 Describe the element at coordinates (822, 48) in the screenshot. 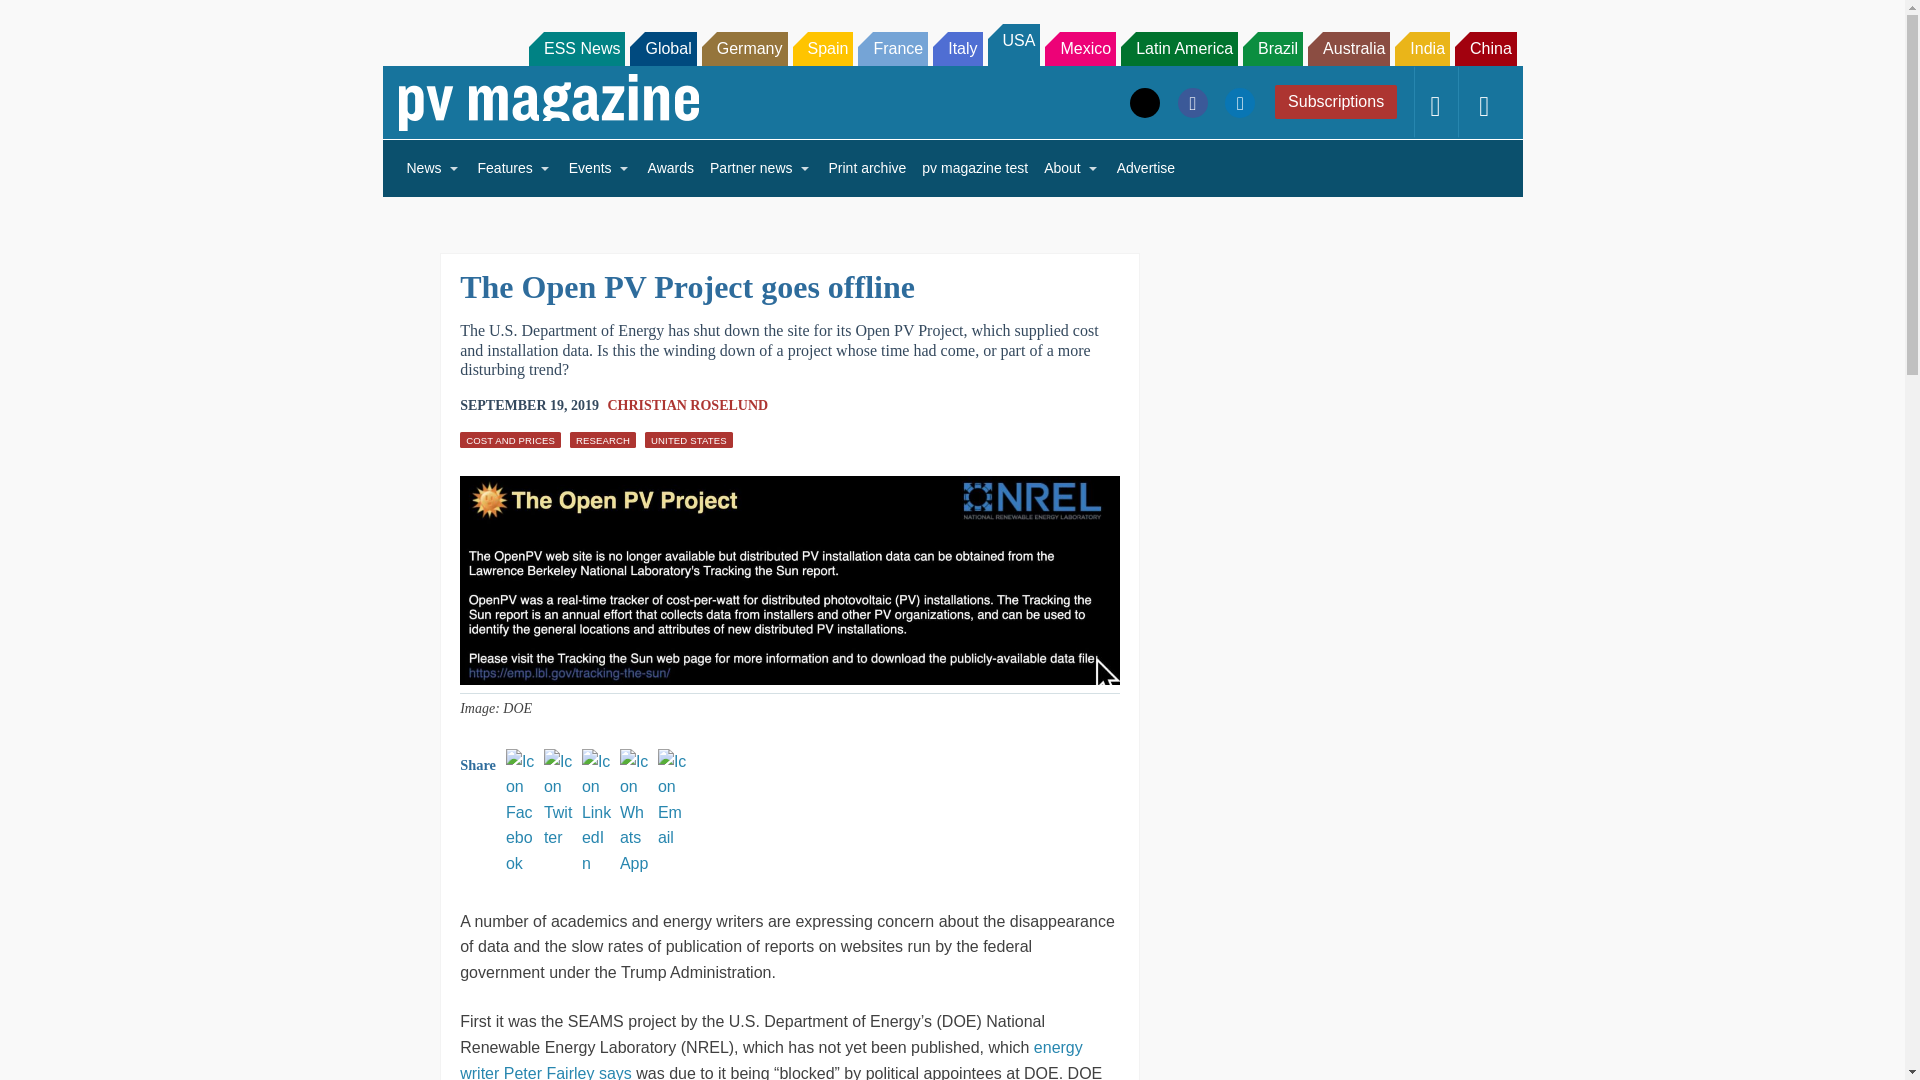

I see `Spain` at that location.